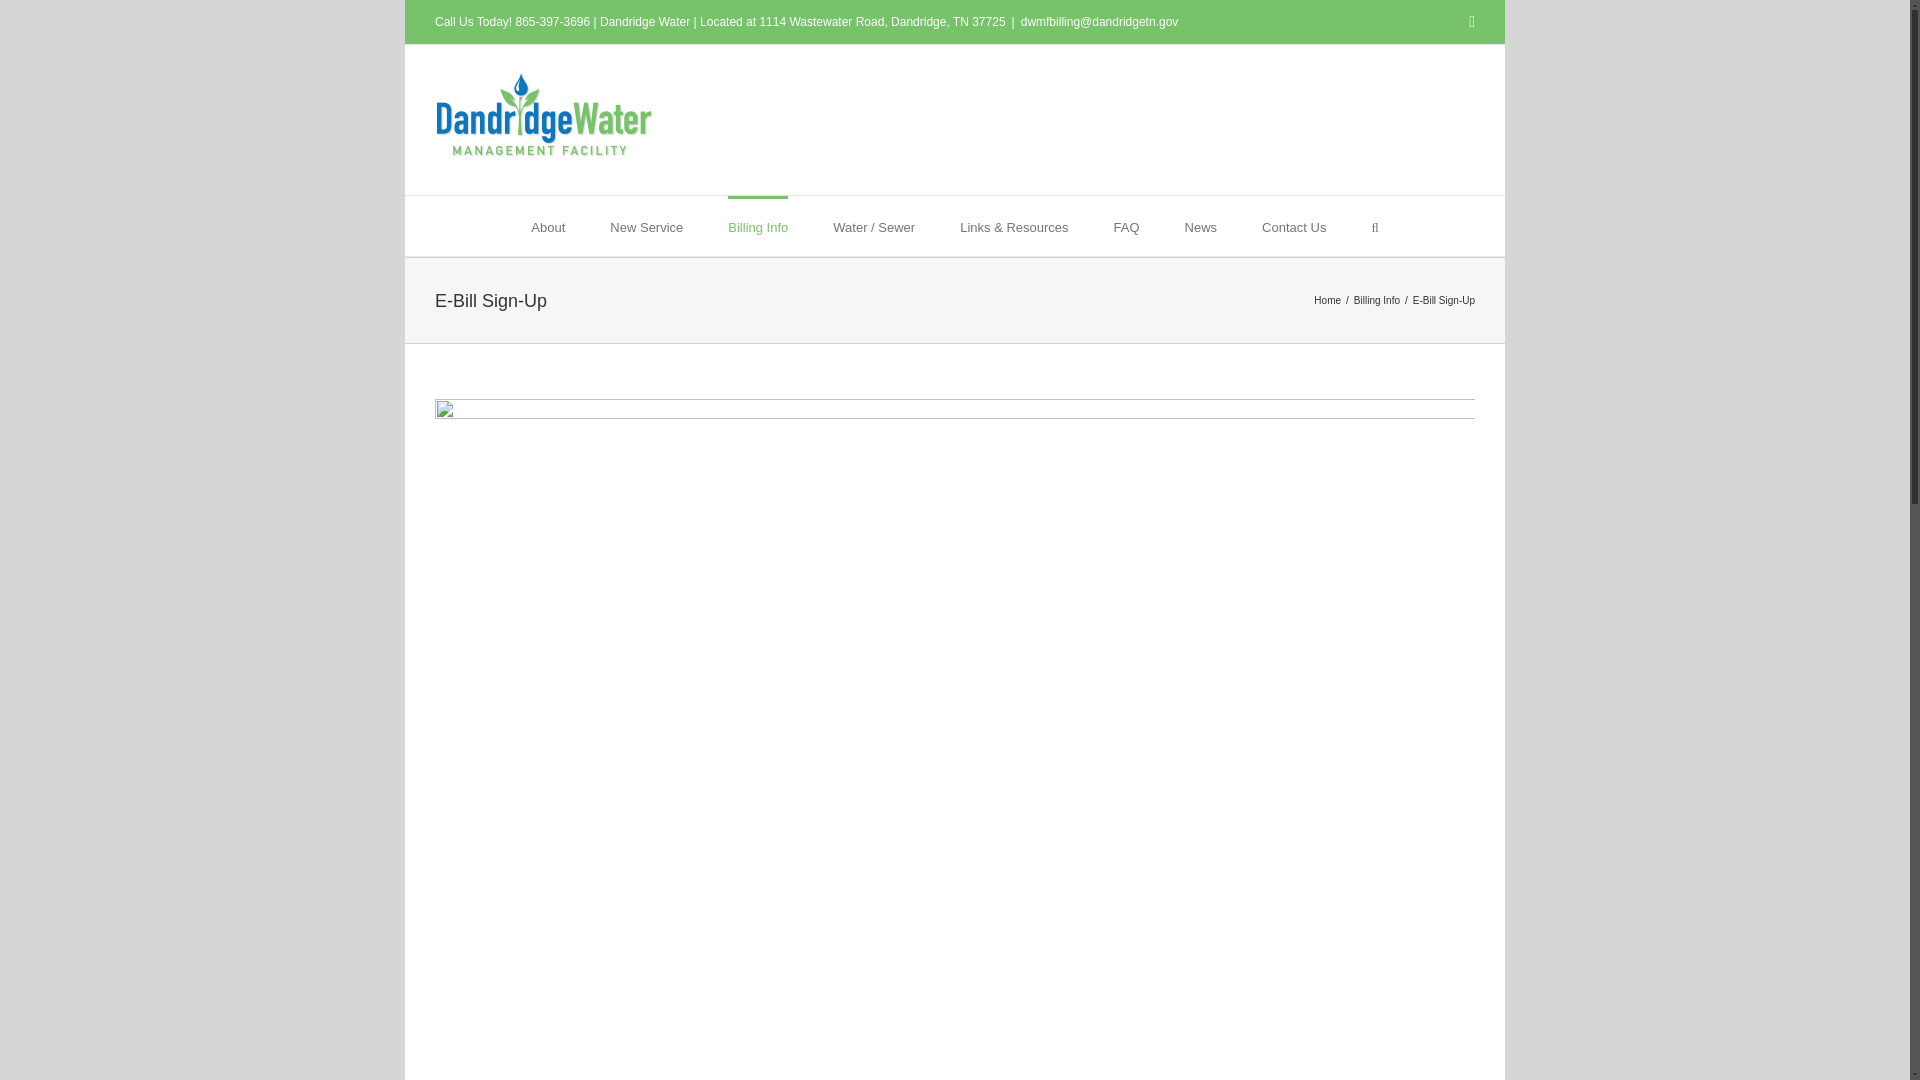 The image size is (1920, 1080). I want to click on New Service, so click(646, 225).